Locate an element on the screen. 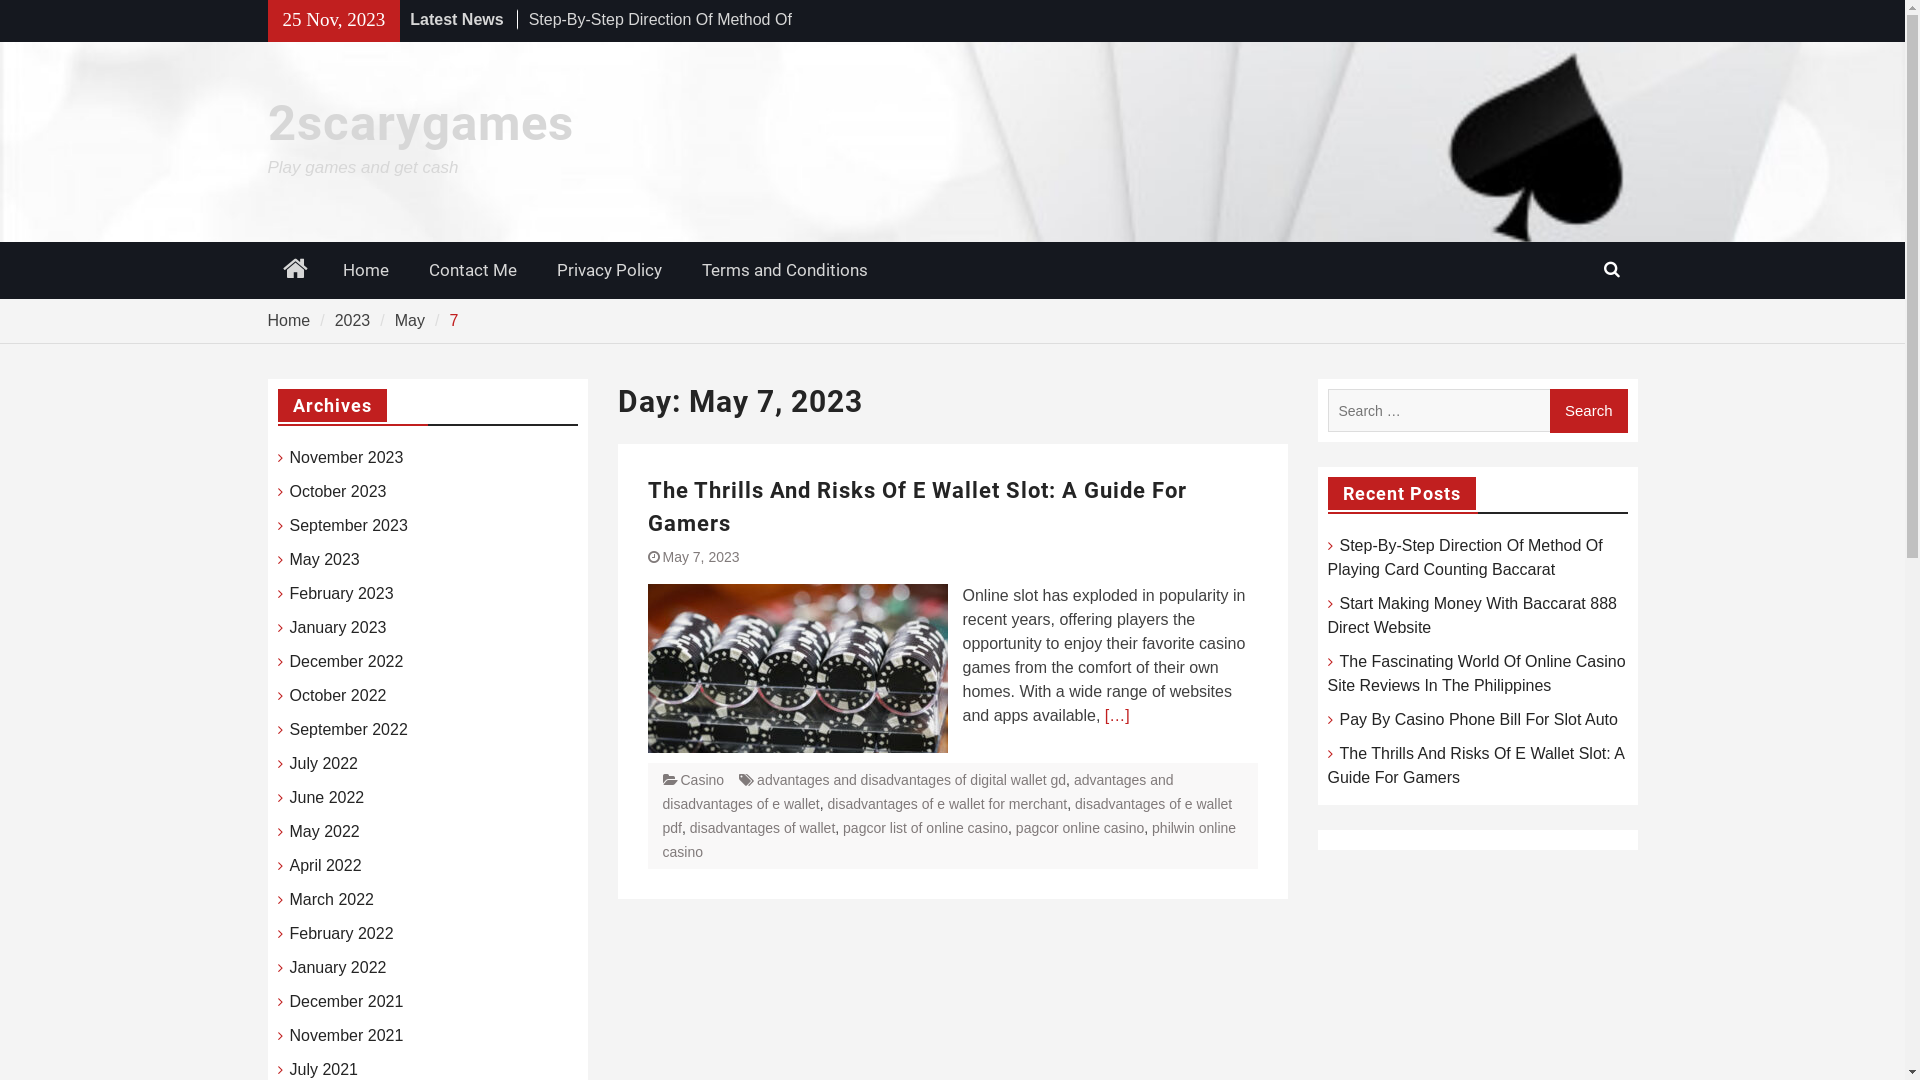 This screenshot has height=1080, width=1920. January 2023 is located at coordinates (338, 628).